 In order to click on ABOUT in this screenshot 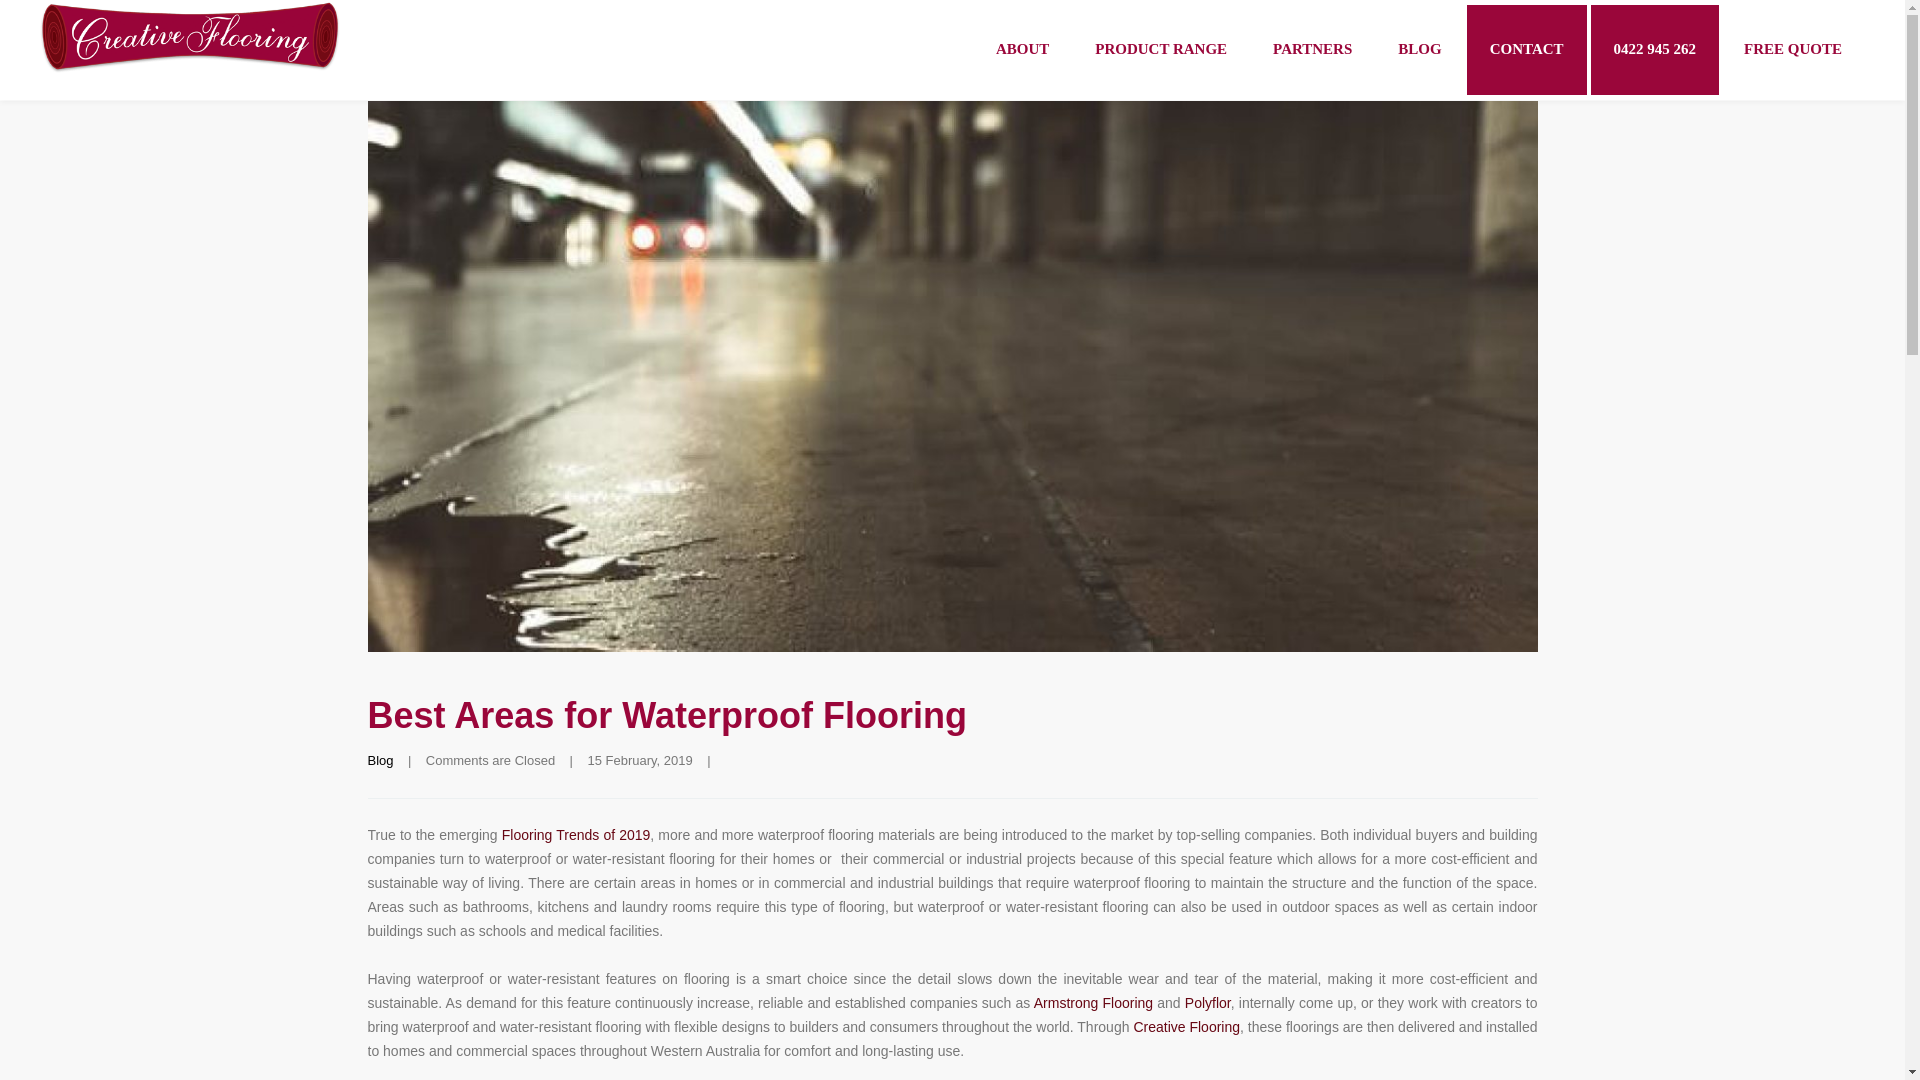, I will do `click(1022, 50)`.